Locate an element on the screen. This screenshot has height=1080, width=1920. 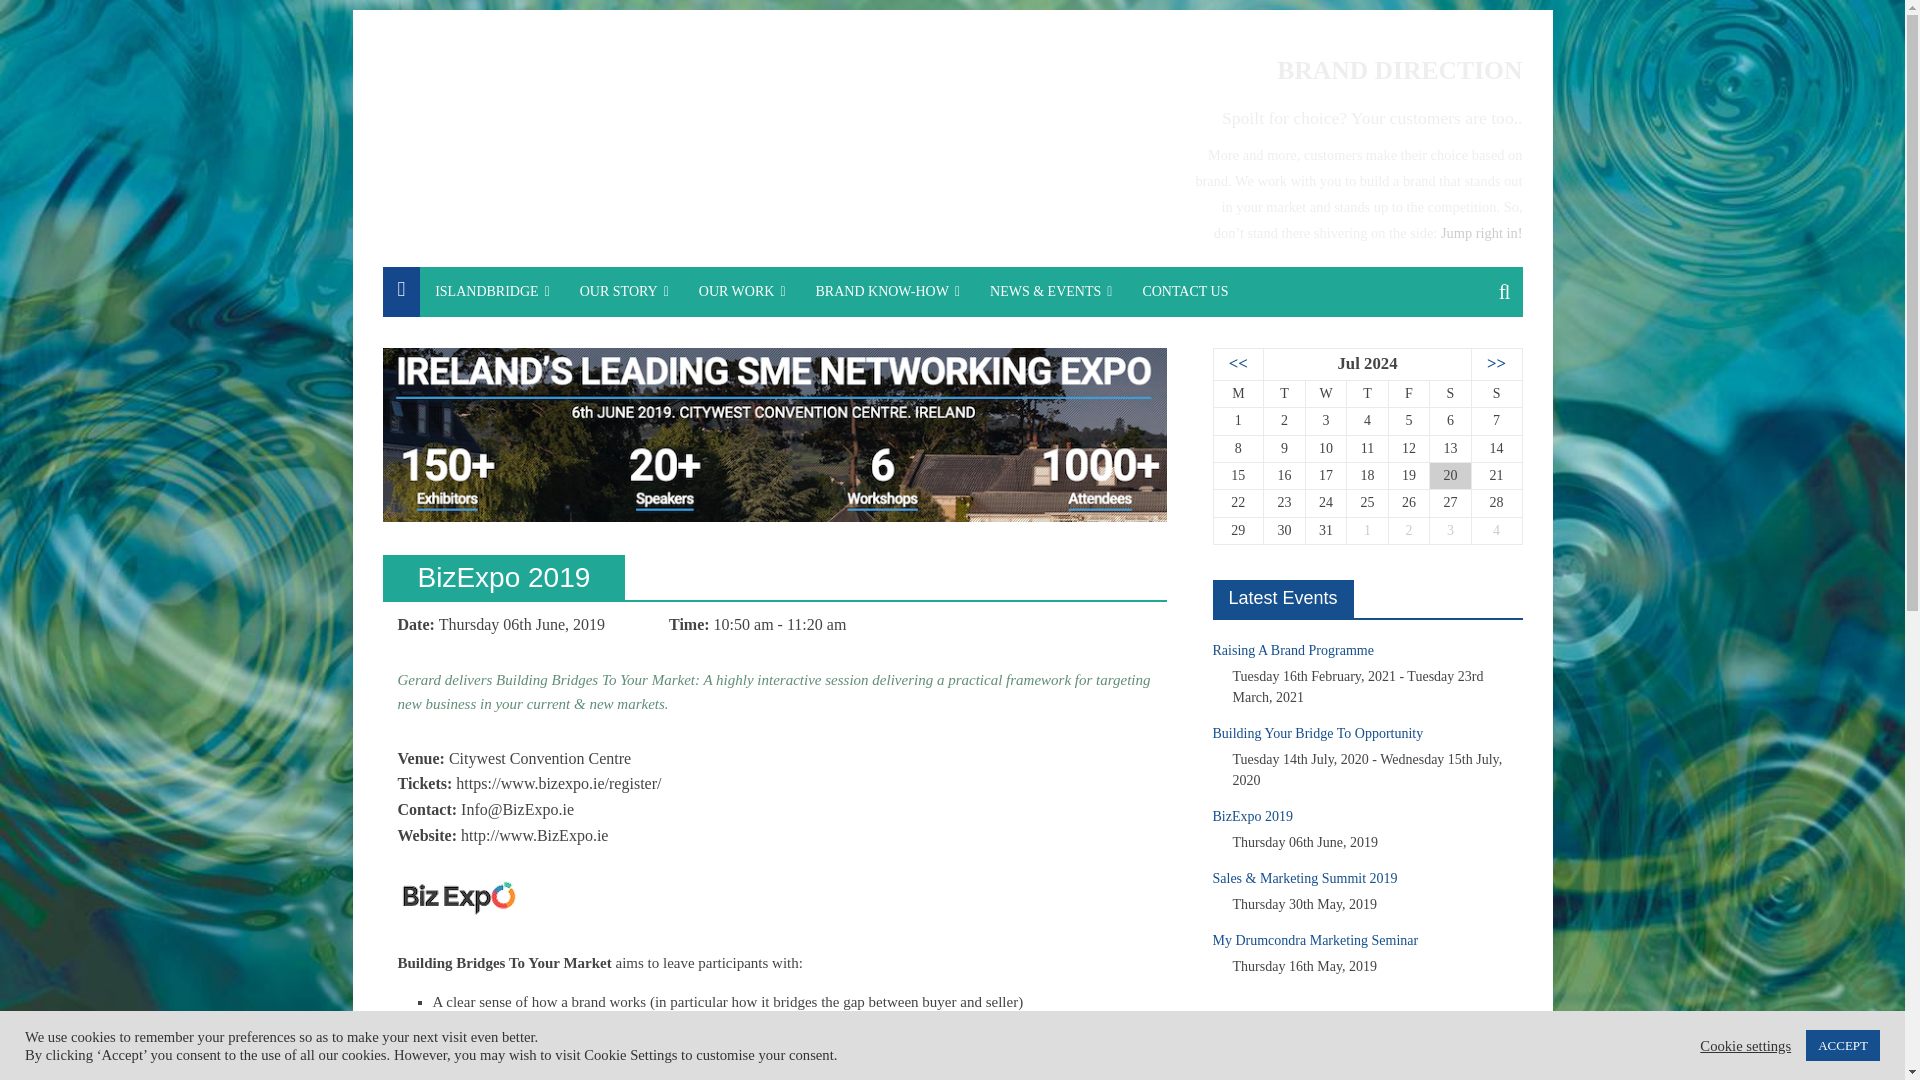
BizExpo 2019 is located at coordinates (1252, 816).